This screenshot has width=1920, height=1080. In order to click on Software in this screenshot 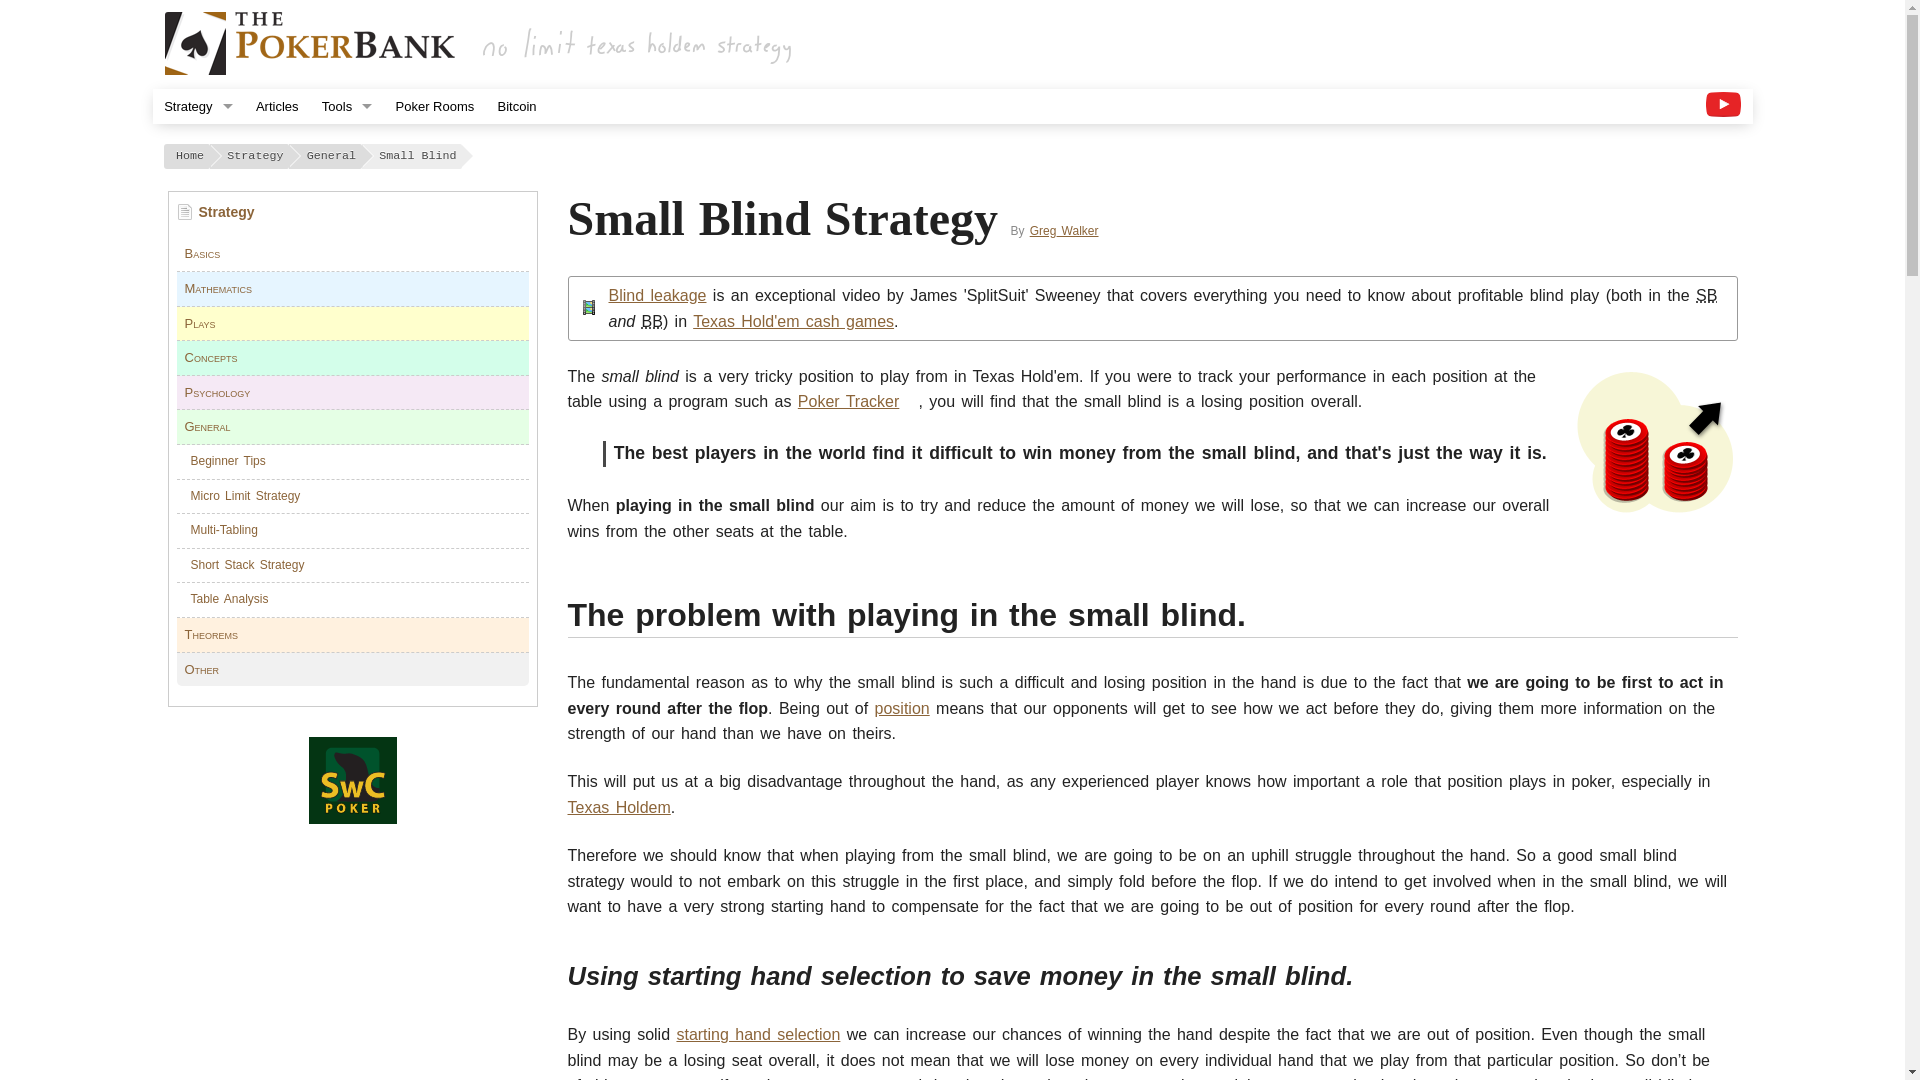, I will do `click(346, 246)`.